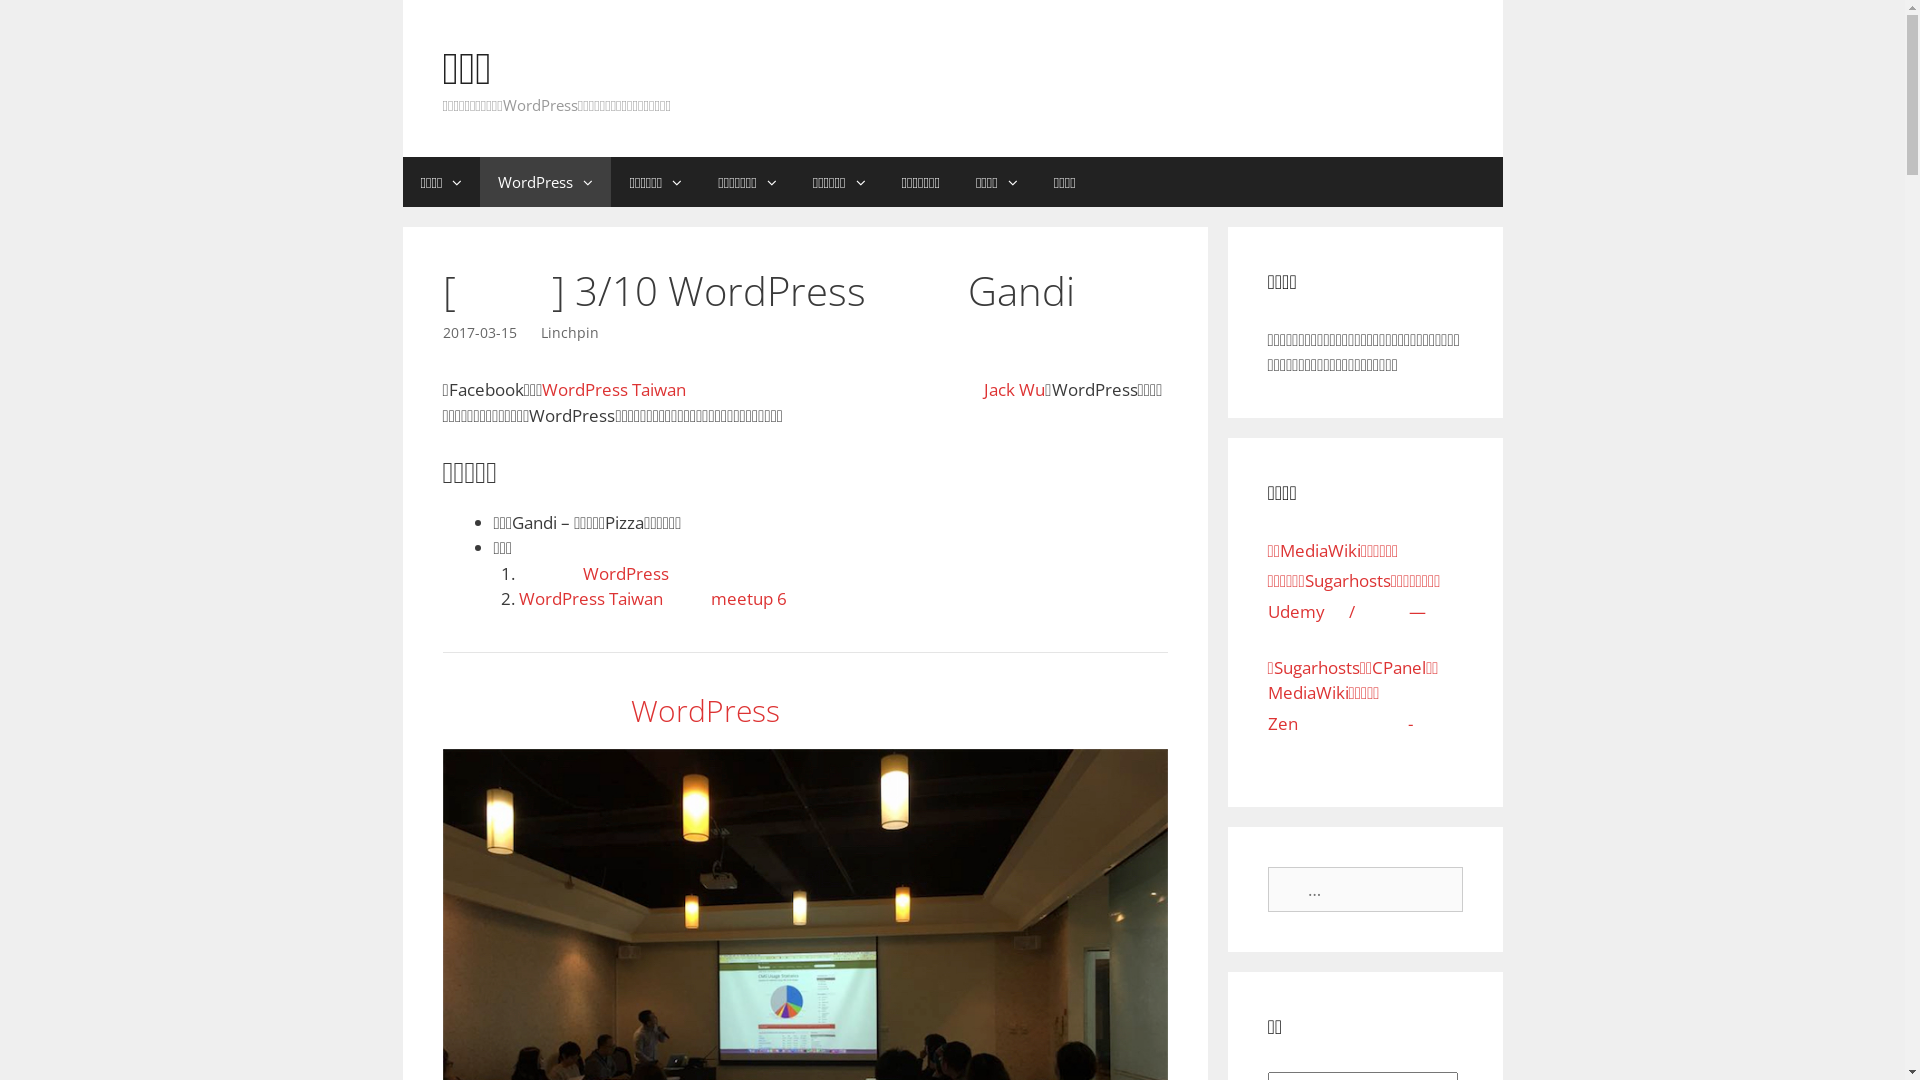 Image resolution: width=1920 pixels, height=1080 pixels. What do you see at coordinates (546, 180) in the screenshot?
I see `WordPress` at bounding box center [546, 180].